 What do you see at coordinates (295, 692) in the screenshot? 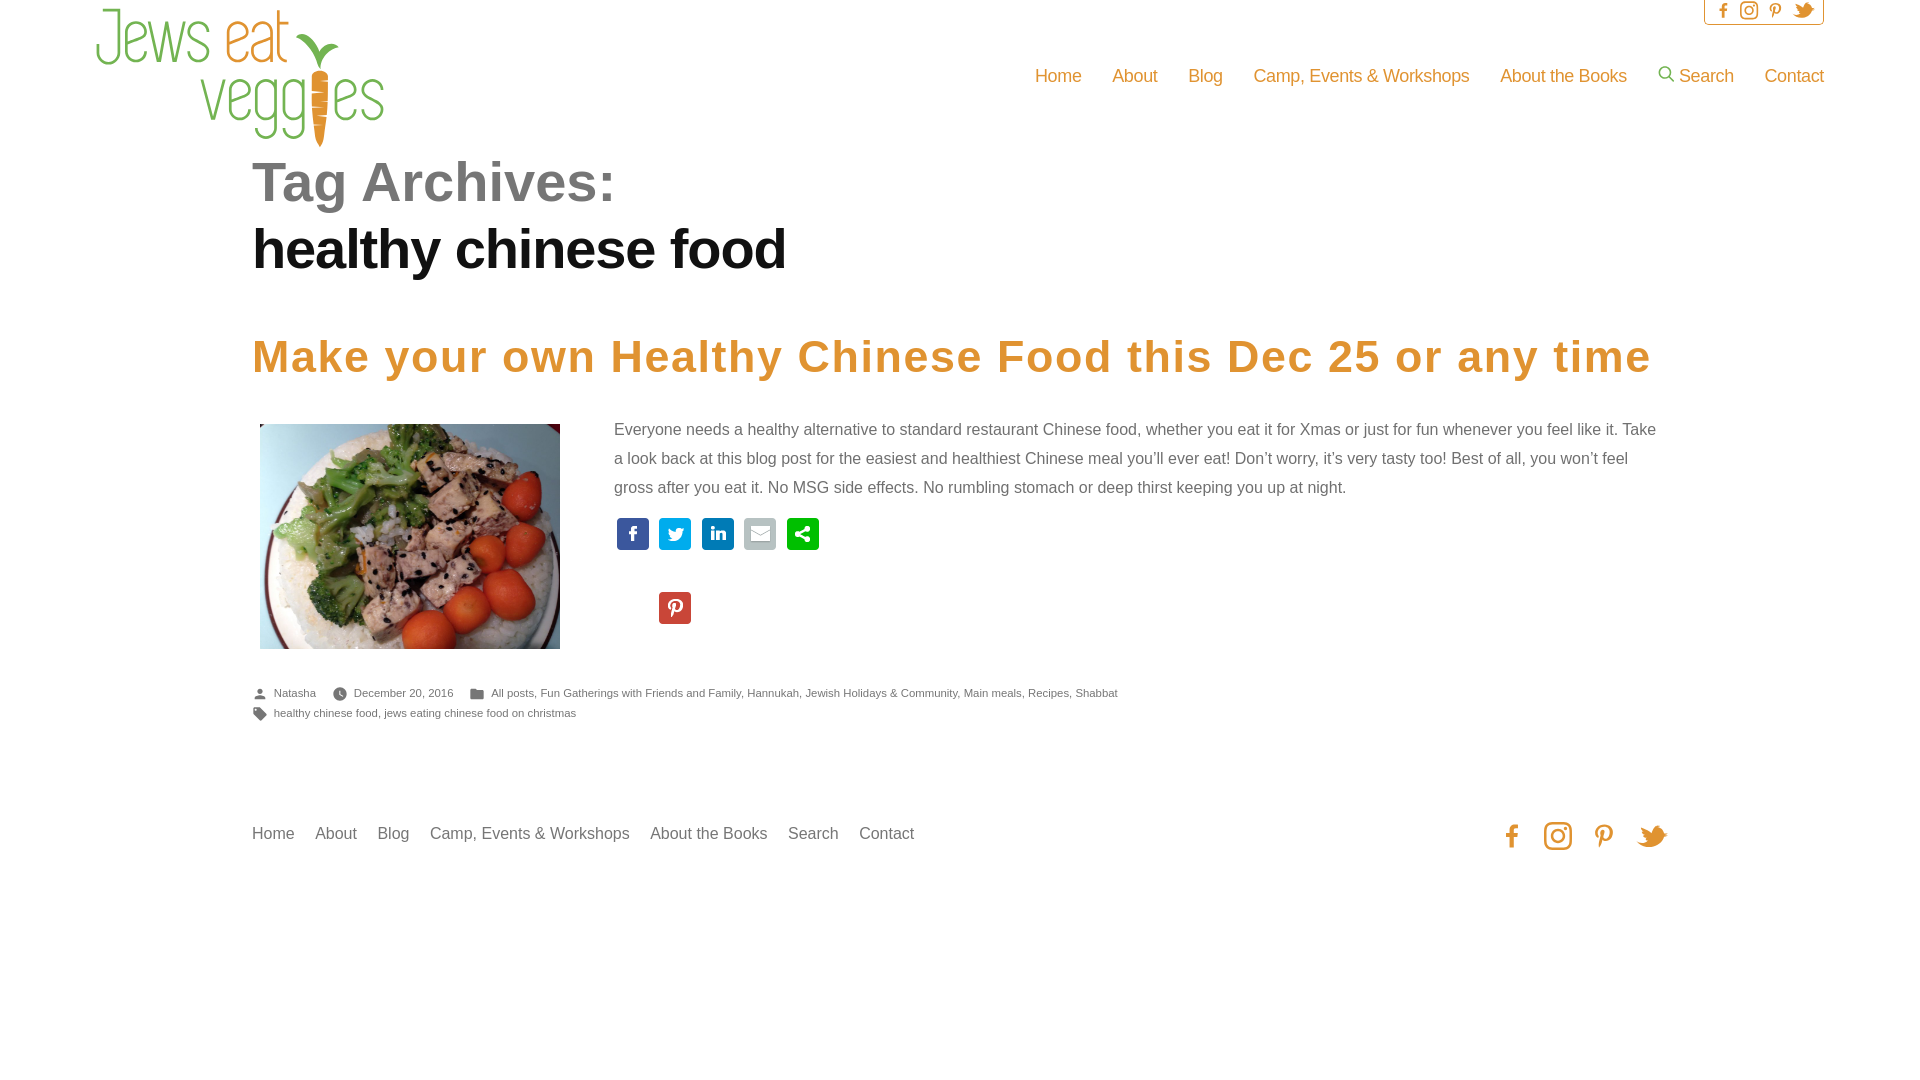
I see `Natasha` at bounding box center [295, 692].